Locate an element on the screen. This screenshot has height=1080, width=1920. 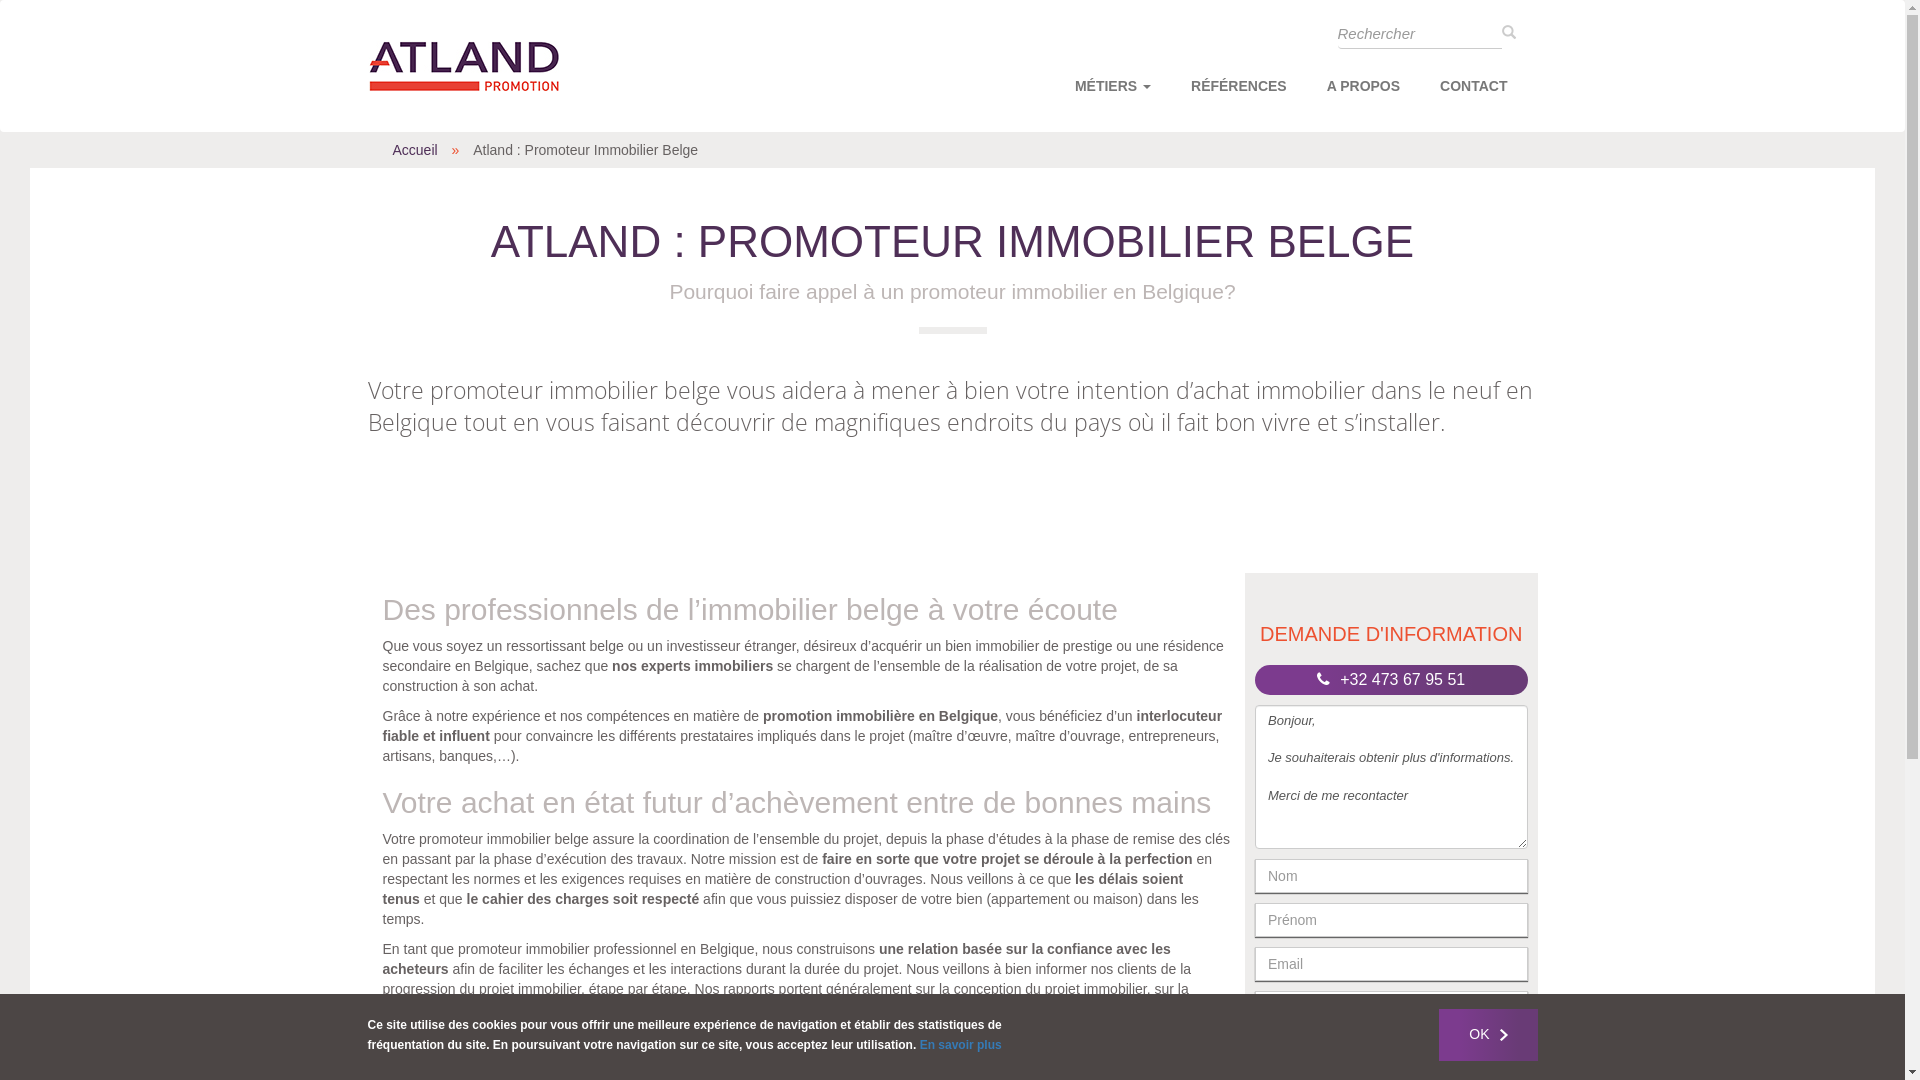
OK is located at coordinates (1488, 1035).